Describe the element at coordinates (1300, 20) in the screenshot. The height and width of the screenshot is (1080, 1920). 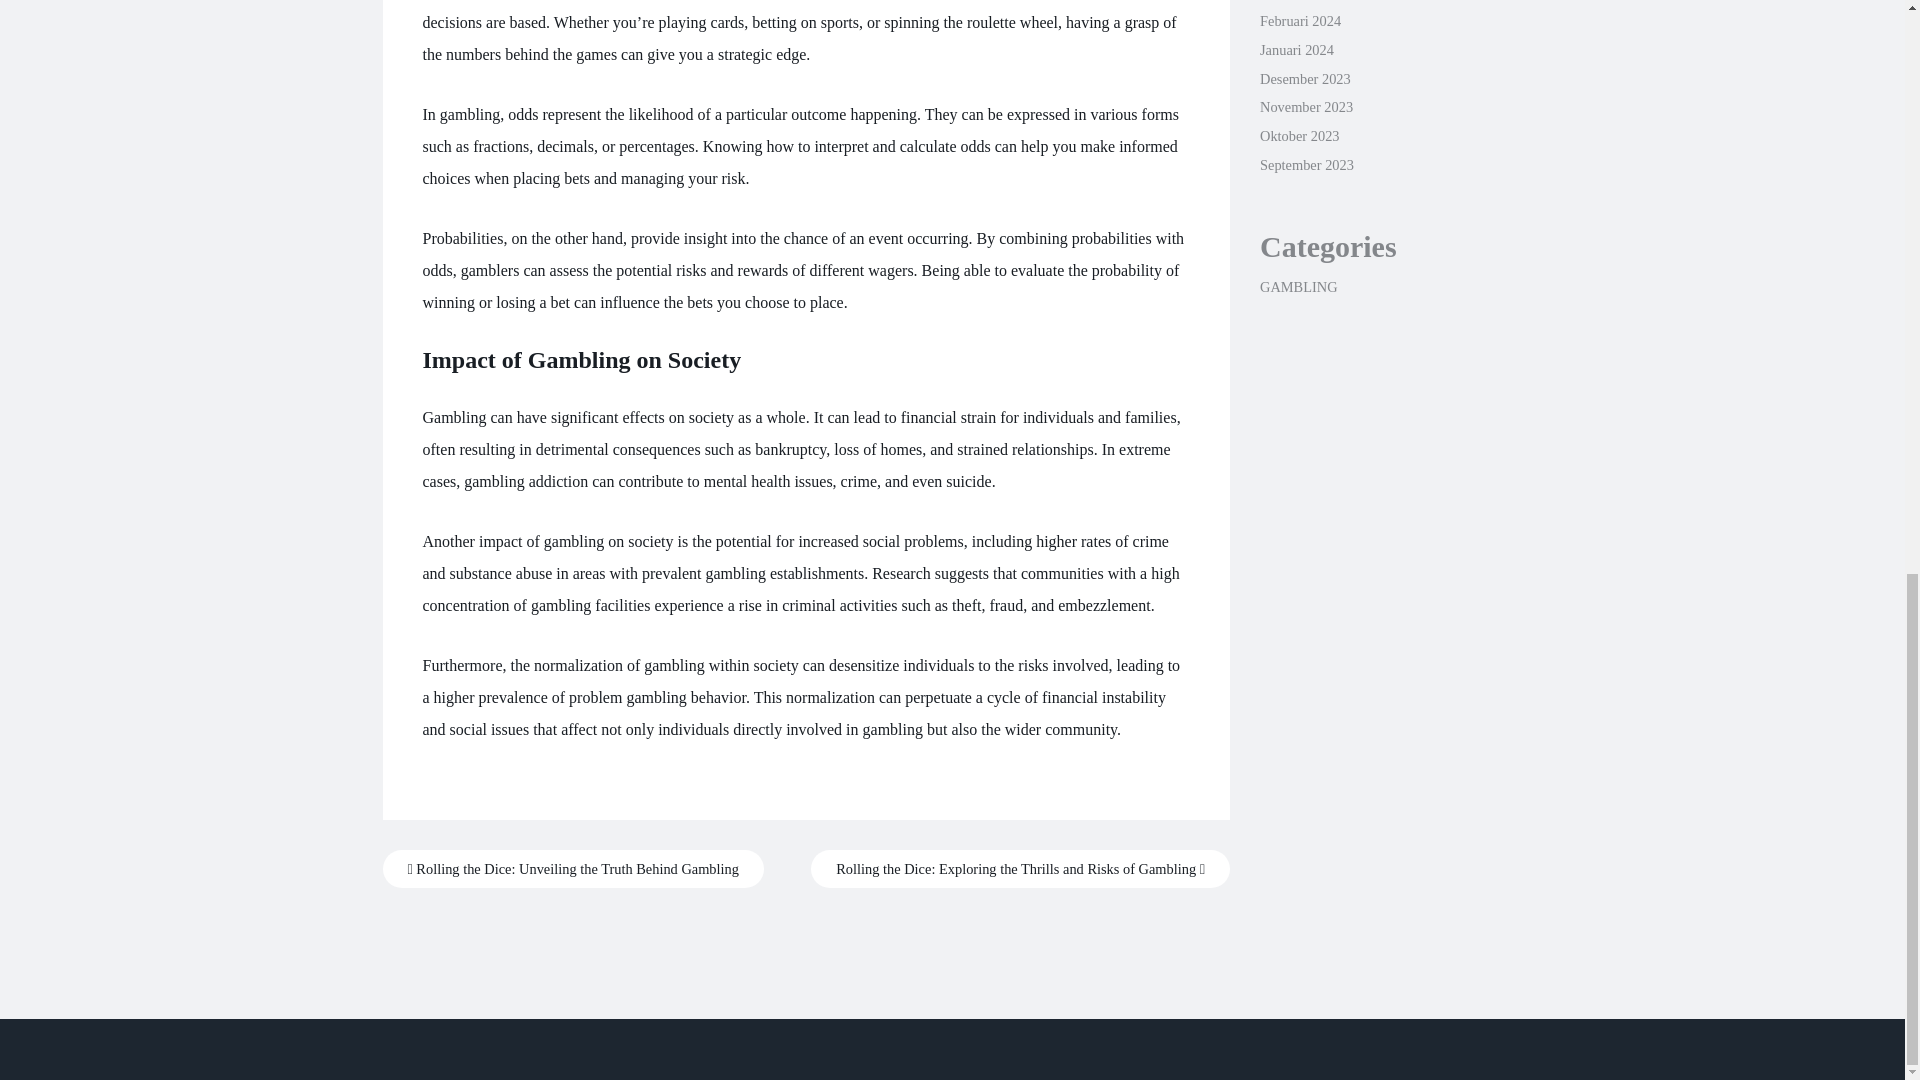
I see `Februari 2024` at that location.